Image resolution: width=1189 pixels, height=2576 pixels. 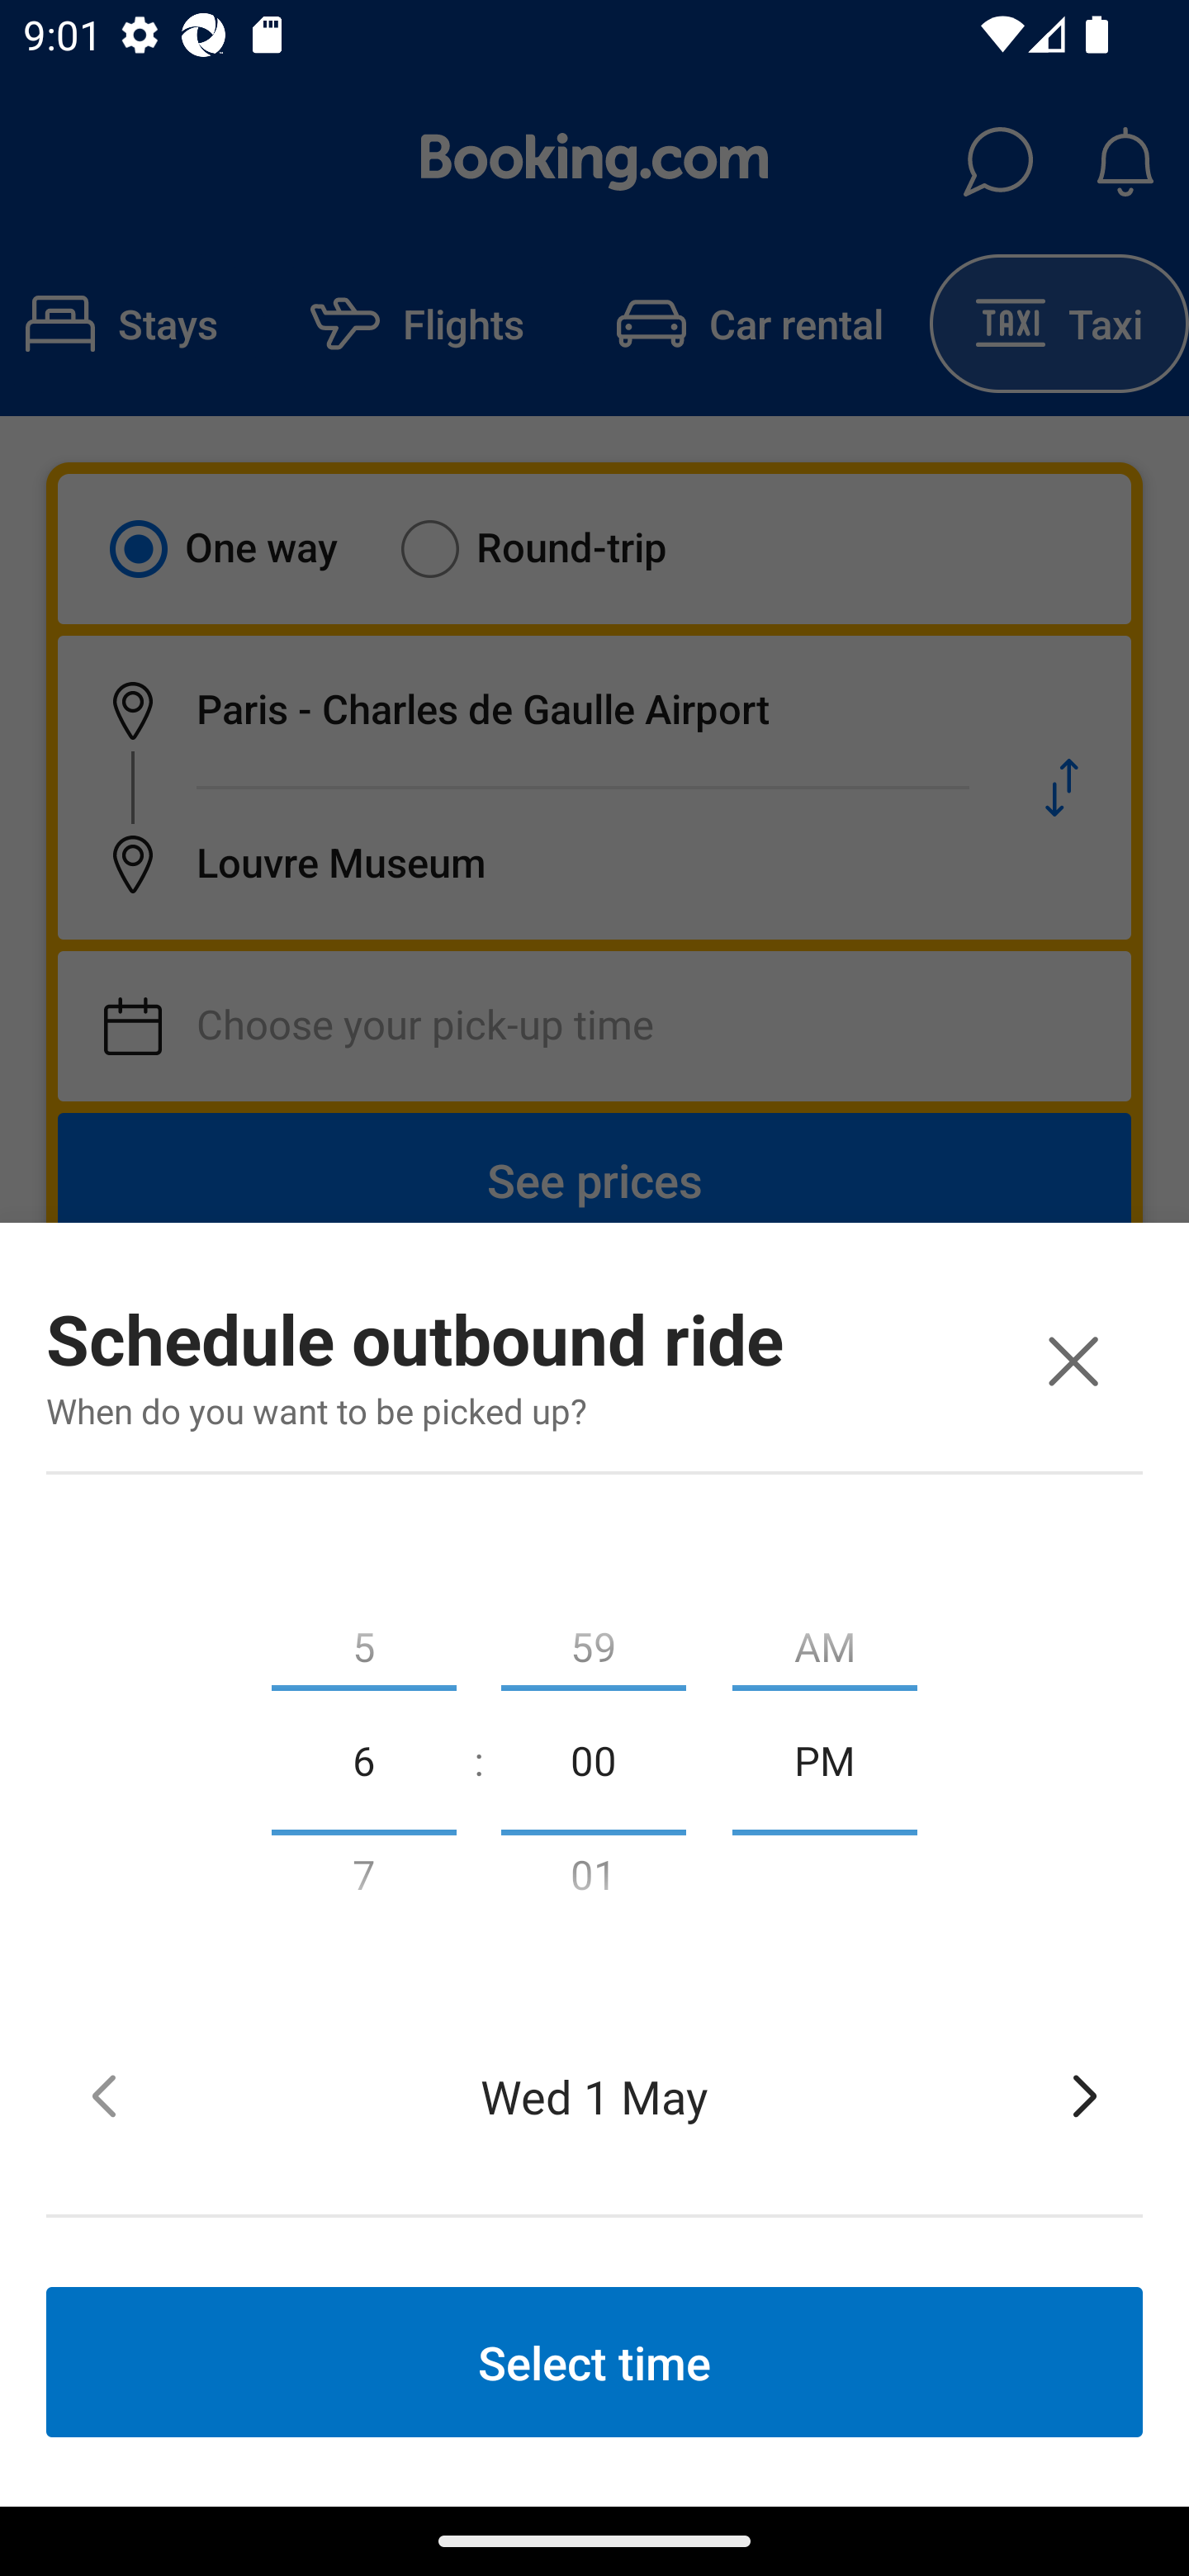 I want to click on 7, so click(x=363, y=1881).